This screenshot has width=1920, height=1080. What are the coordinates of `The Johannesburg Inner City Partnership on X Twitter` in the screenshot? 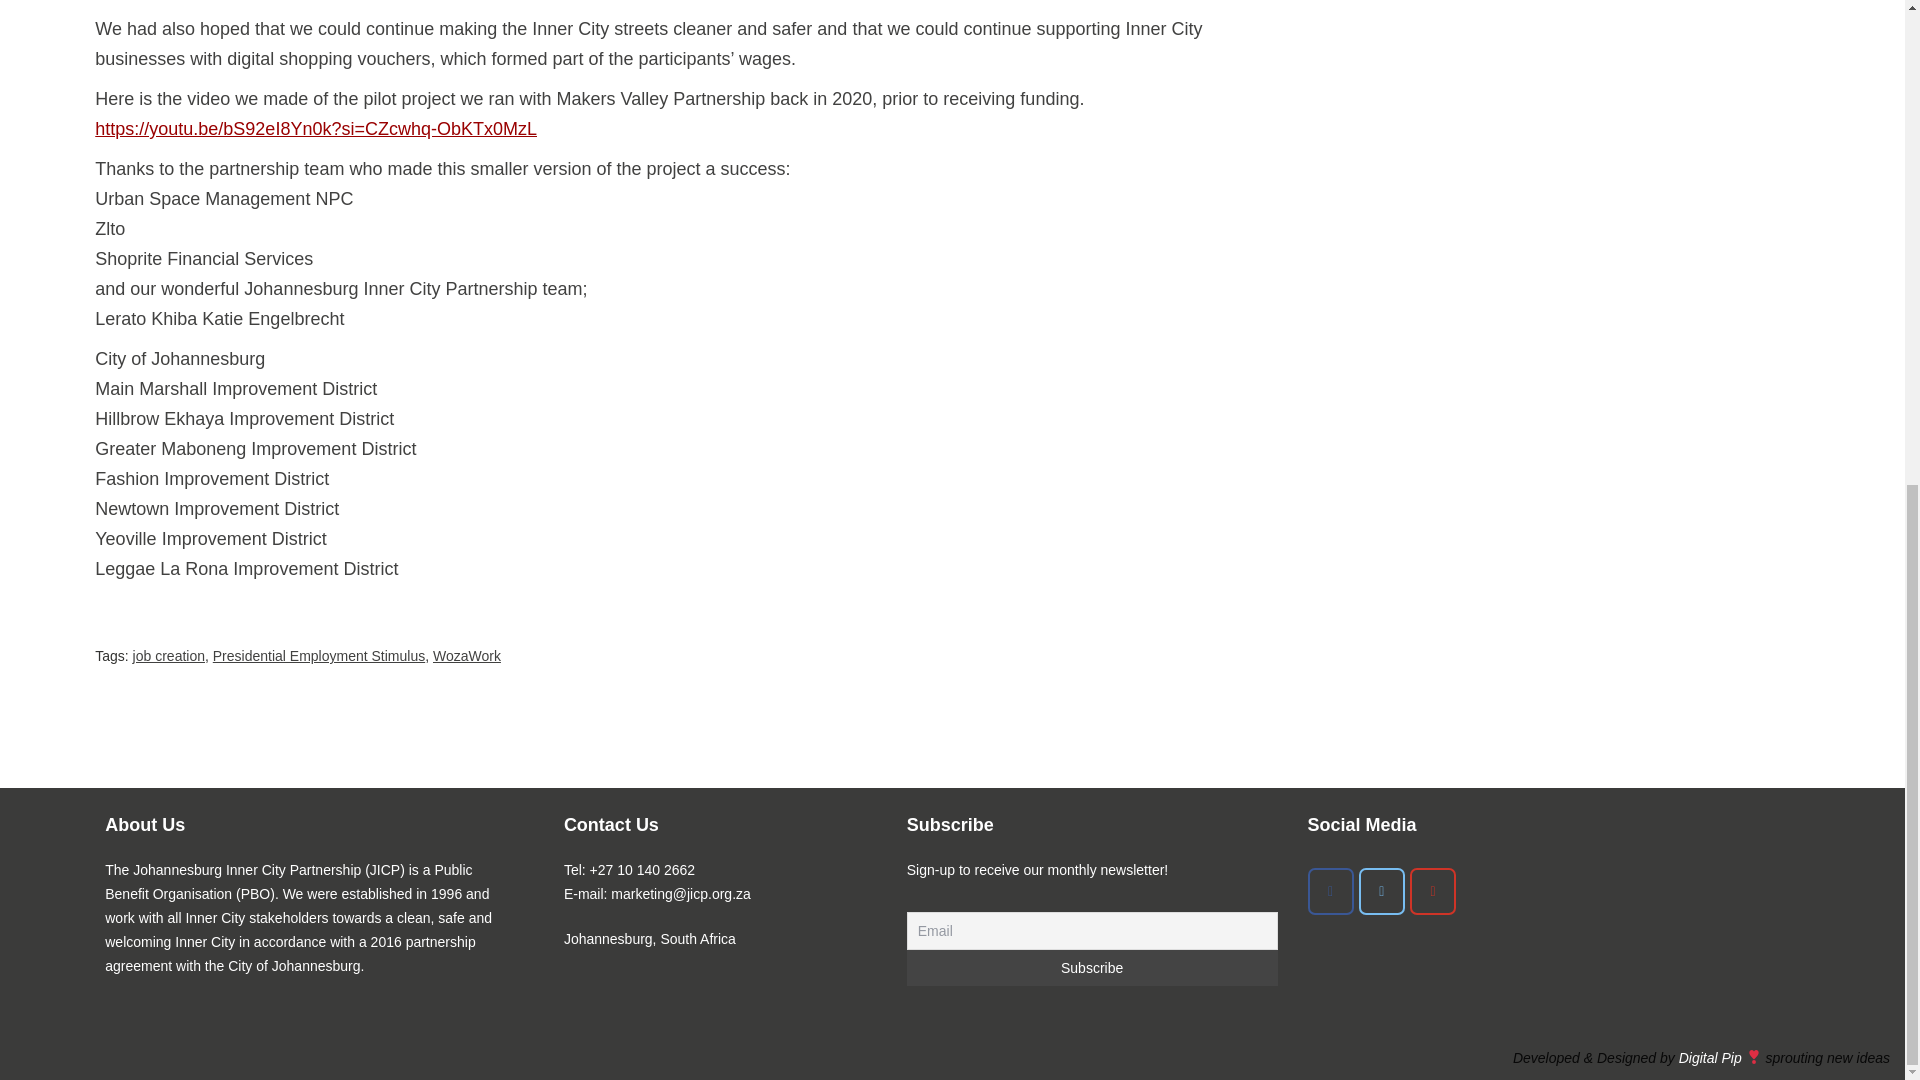 It's located at (1382, 891).